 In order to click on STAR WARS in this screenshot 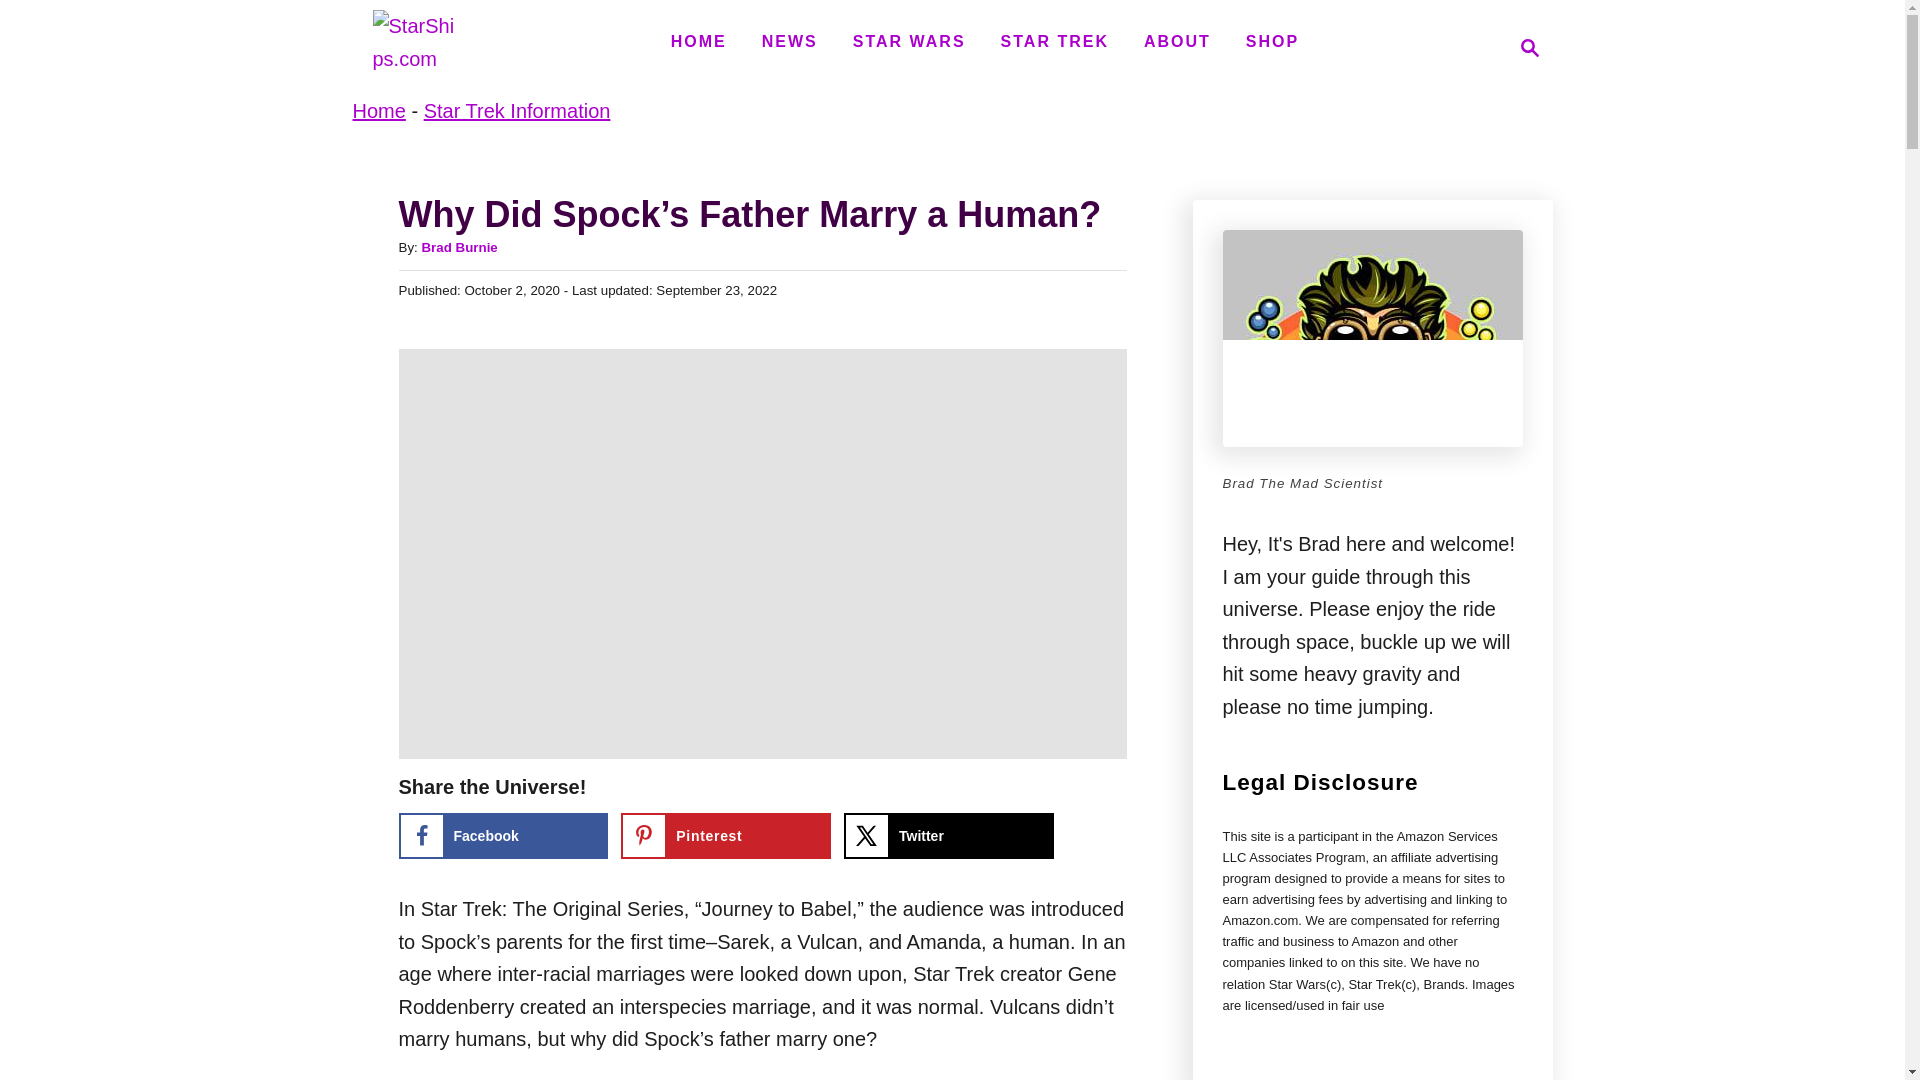, I will do `click(908, 41)`.